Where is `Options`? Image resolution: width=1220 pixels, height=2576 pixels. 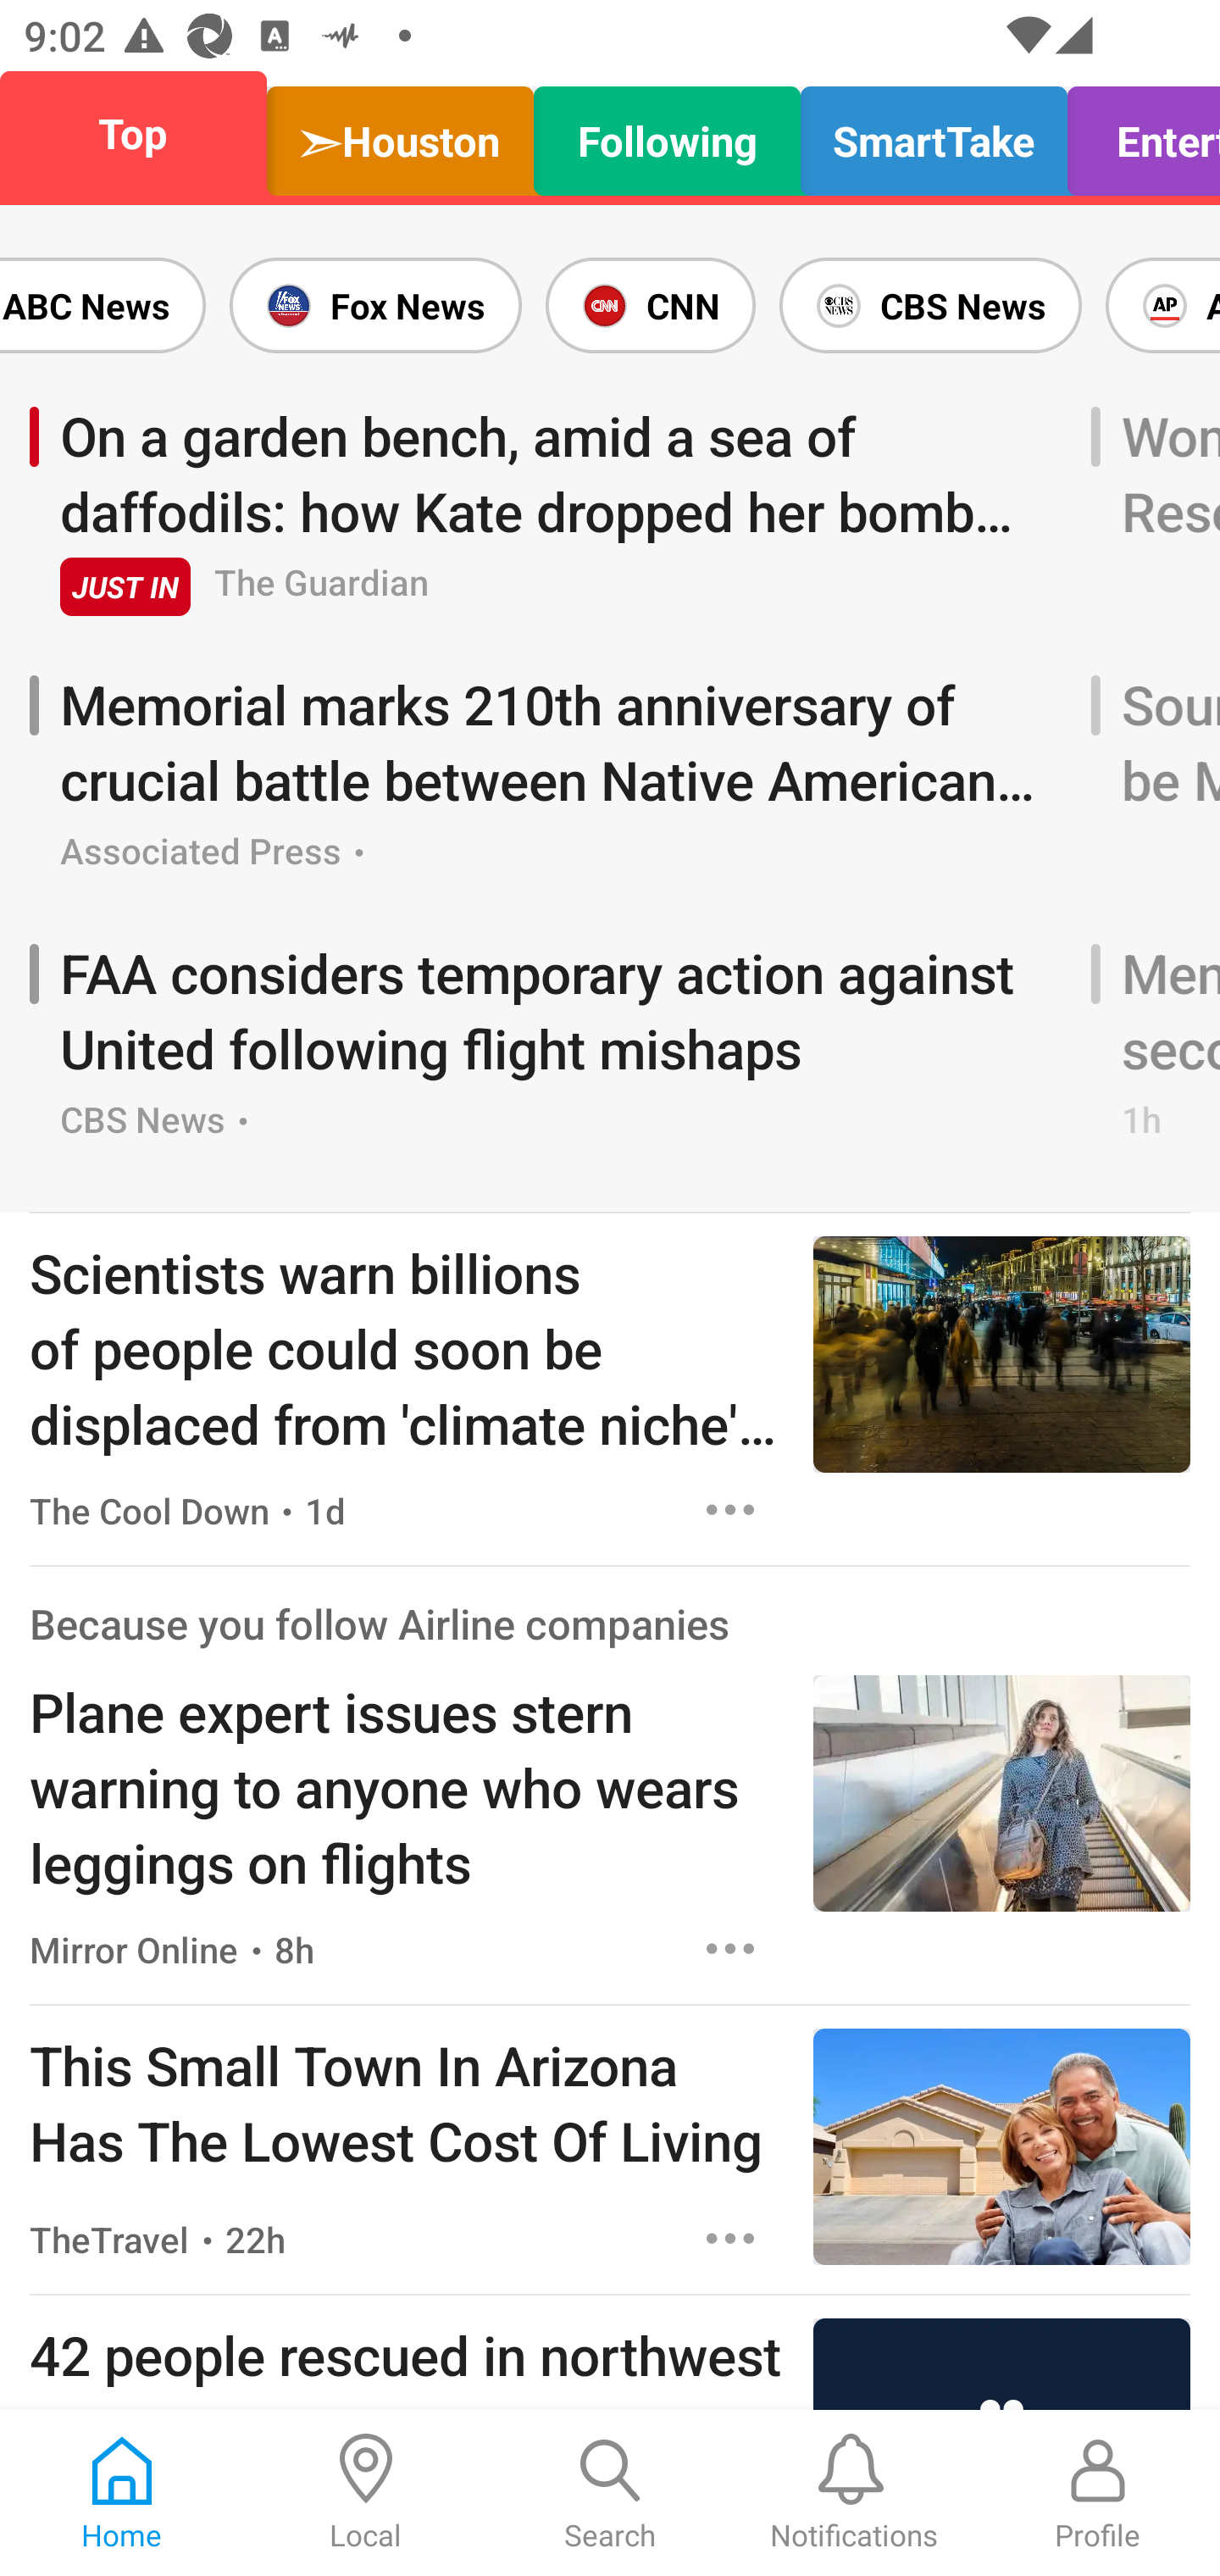 Options is located at coordinates (730, 1948).